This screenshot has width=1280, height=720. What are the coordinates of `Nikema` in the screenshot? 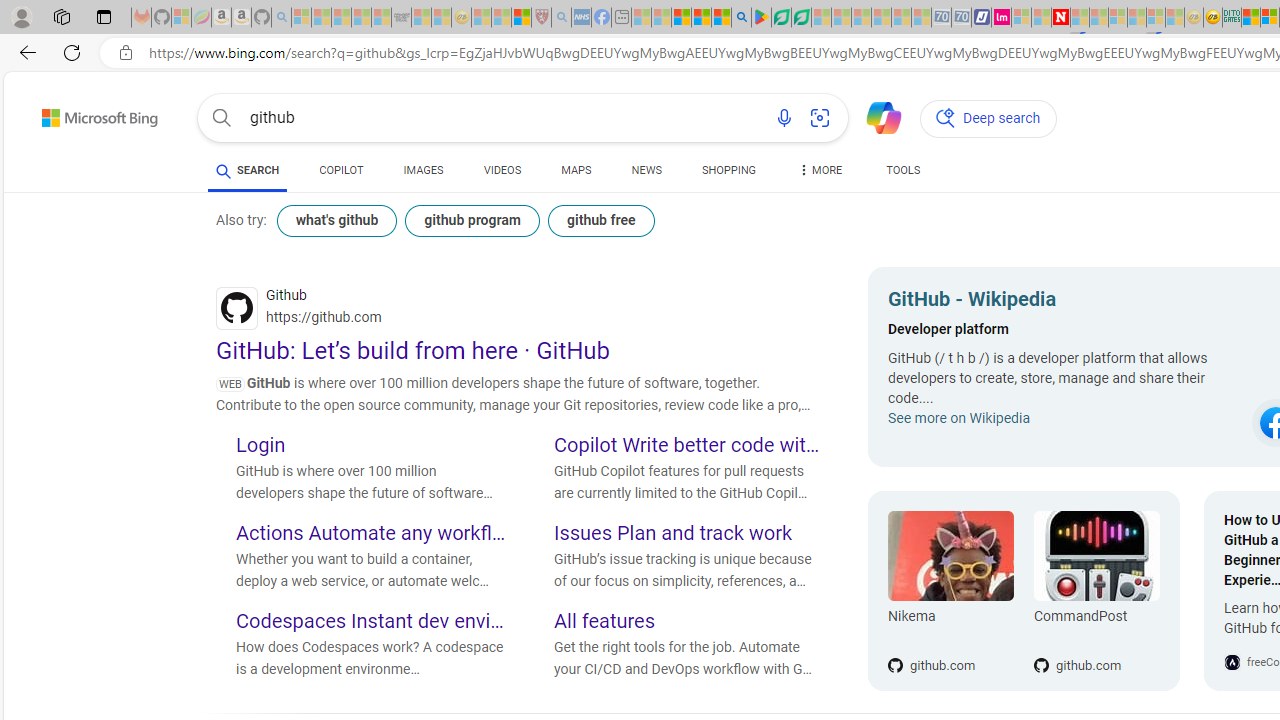 It's located at (950, 556).